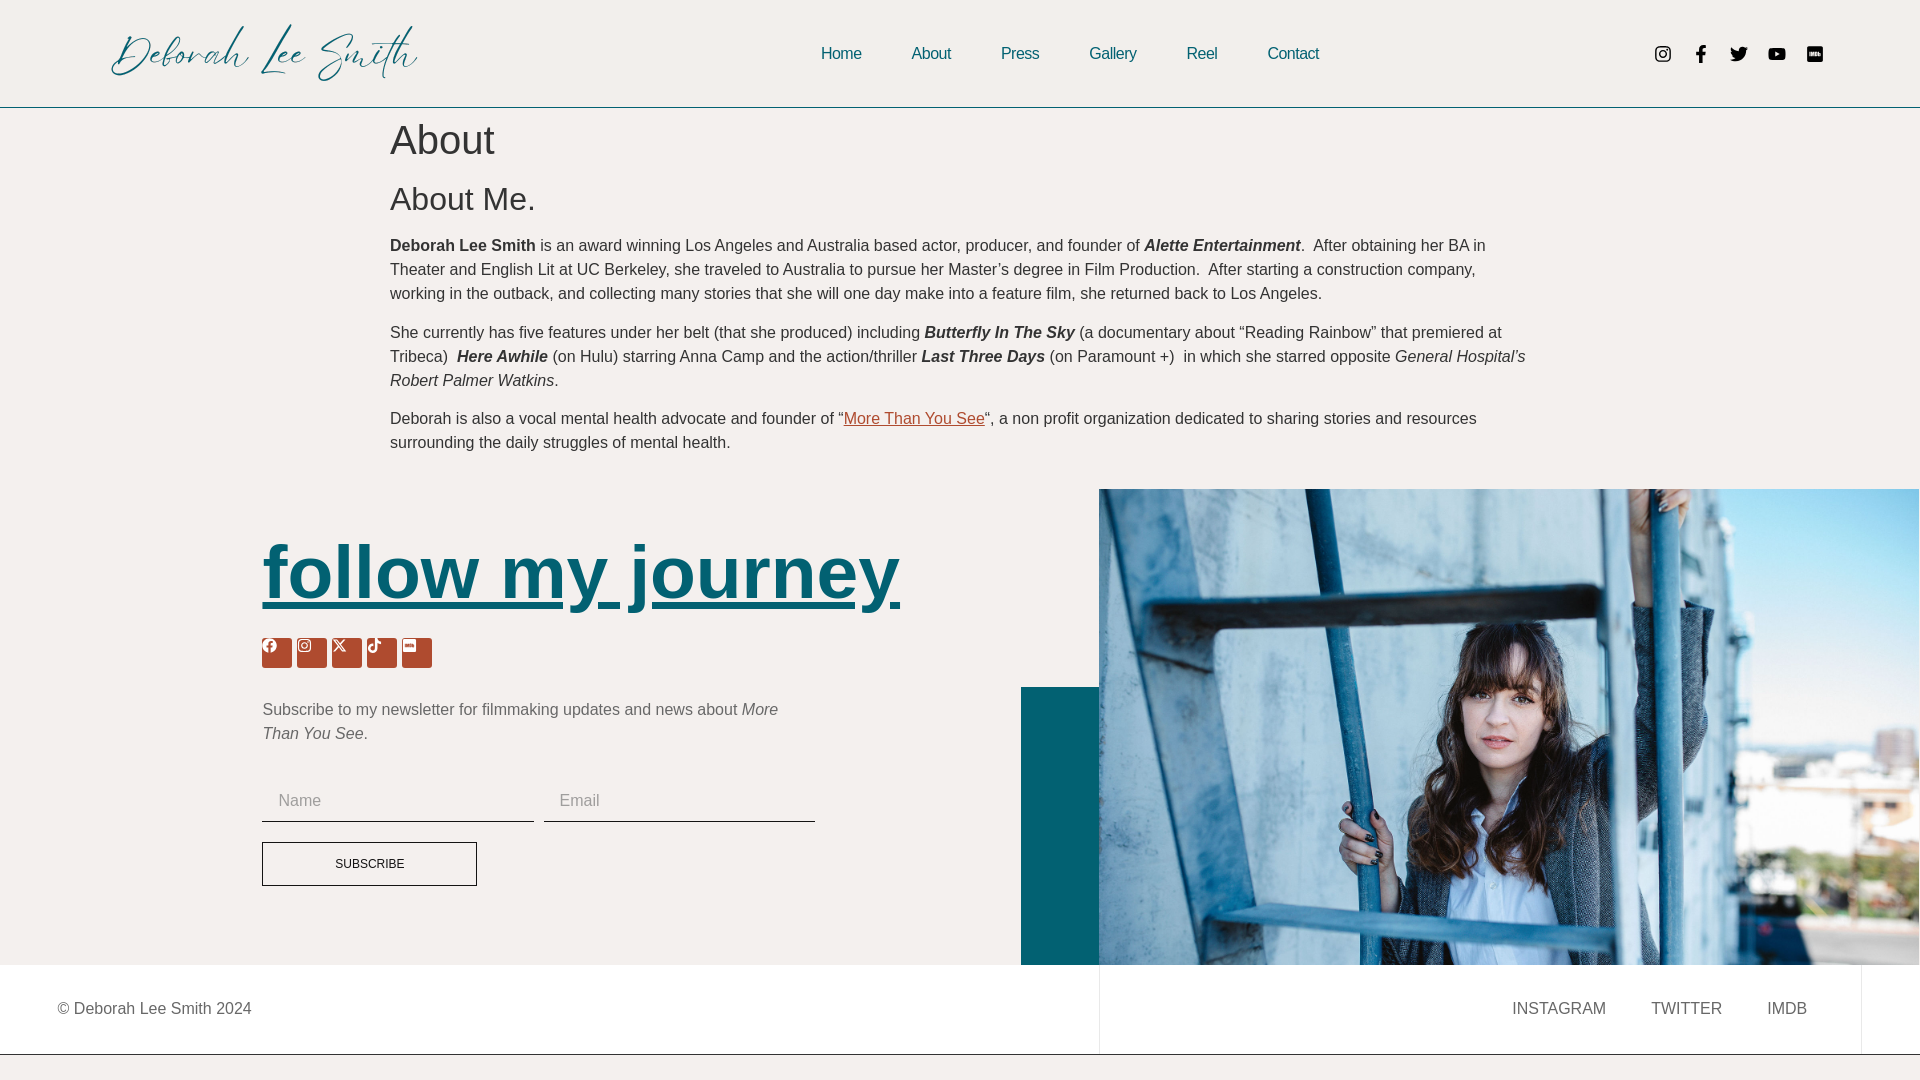  What do you see at coordinates (1202, 53) in the screenshot?
I see `Reel` at bounding box center [1202, 53].